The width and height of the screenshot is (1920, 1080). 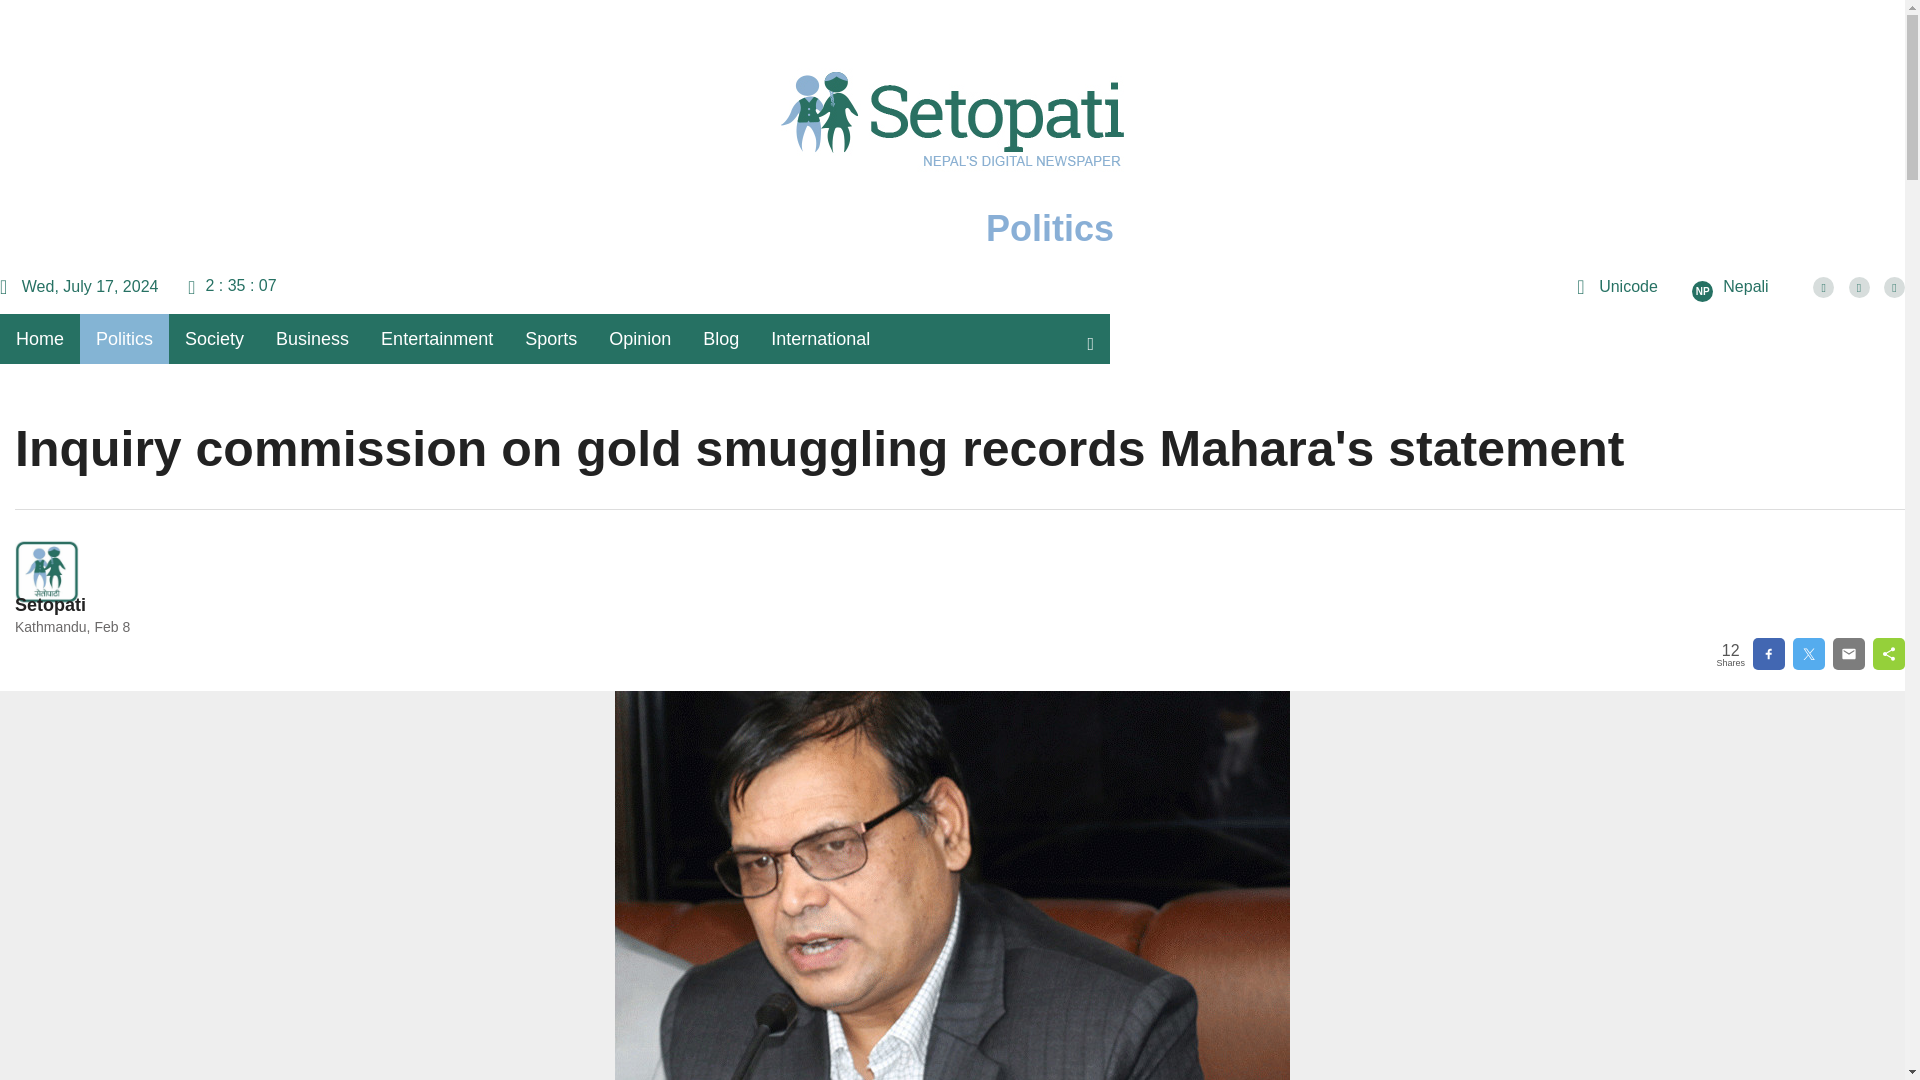 What do you see at coordinates (1616, 286) in the screenshot?
I see `Unicode` at bounding box center [1616, 286].